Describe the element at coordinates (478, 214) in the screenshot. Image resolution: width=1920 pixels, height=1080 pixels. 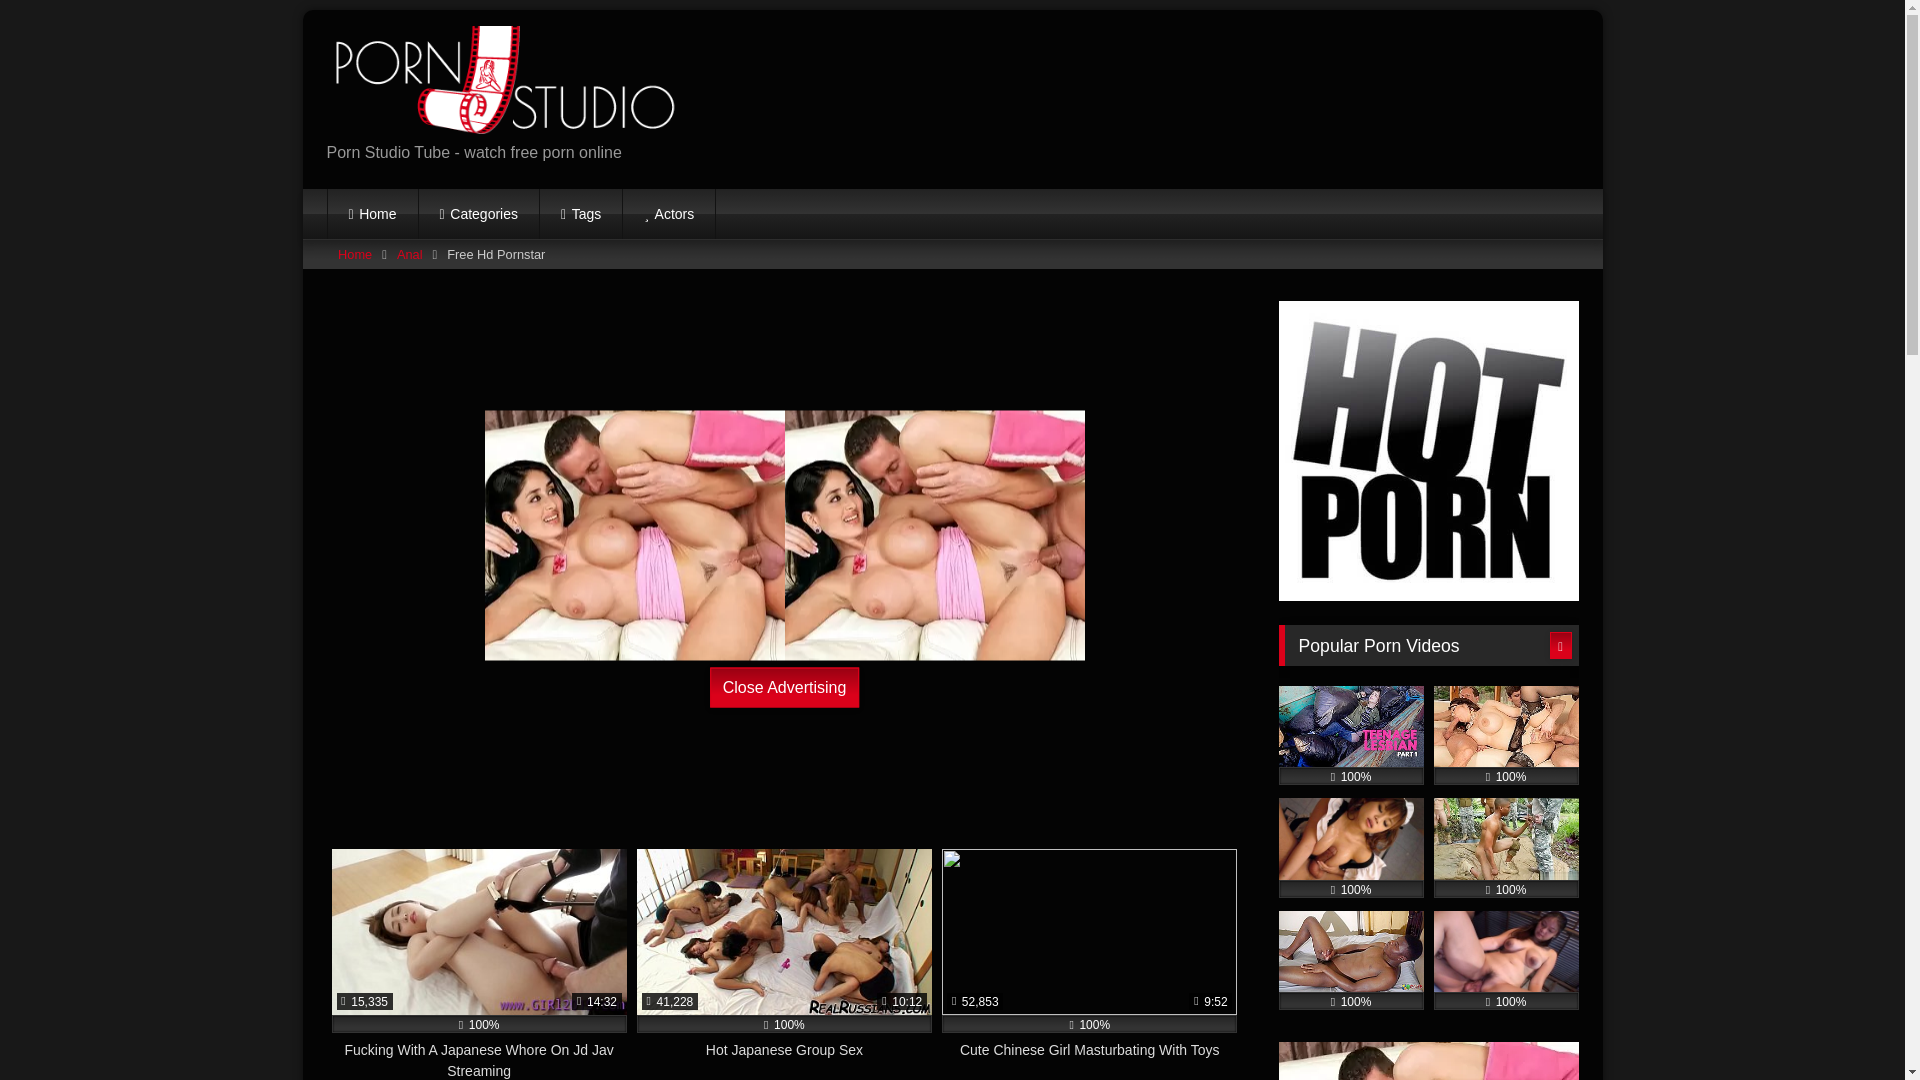
I see `Categories of Studio Porn` at that location.